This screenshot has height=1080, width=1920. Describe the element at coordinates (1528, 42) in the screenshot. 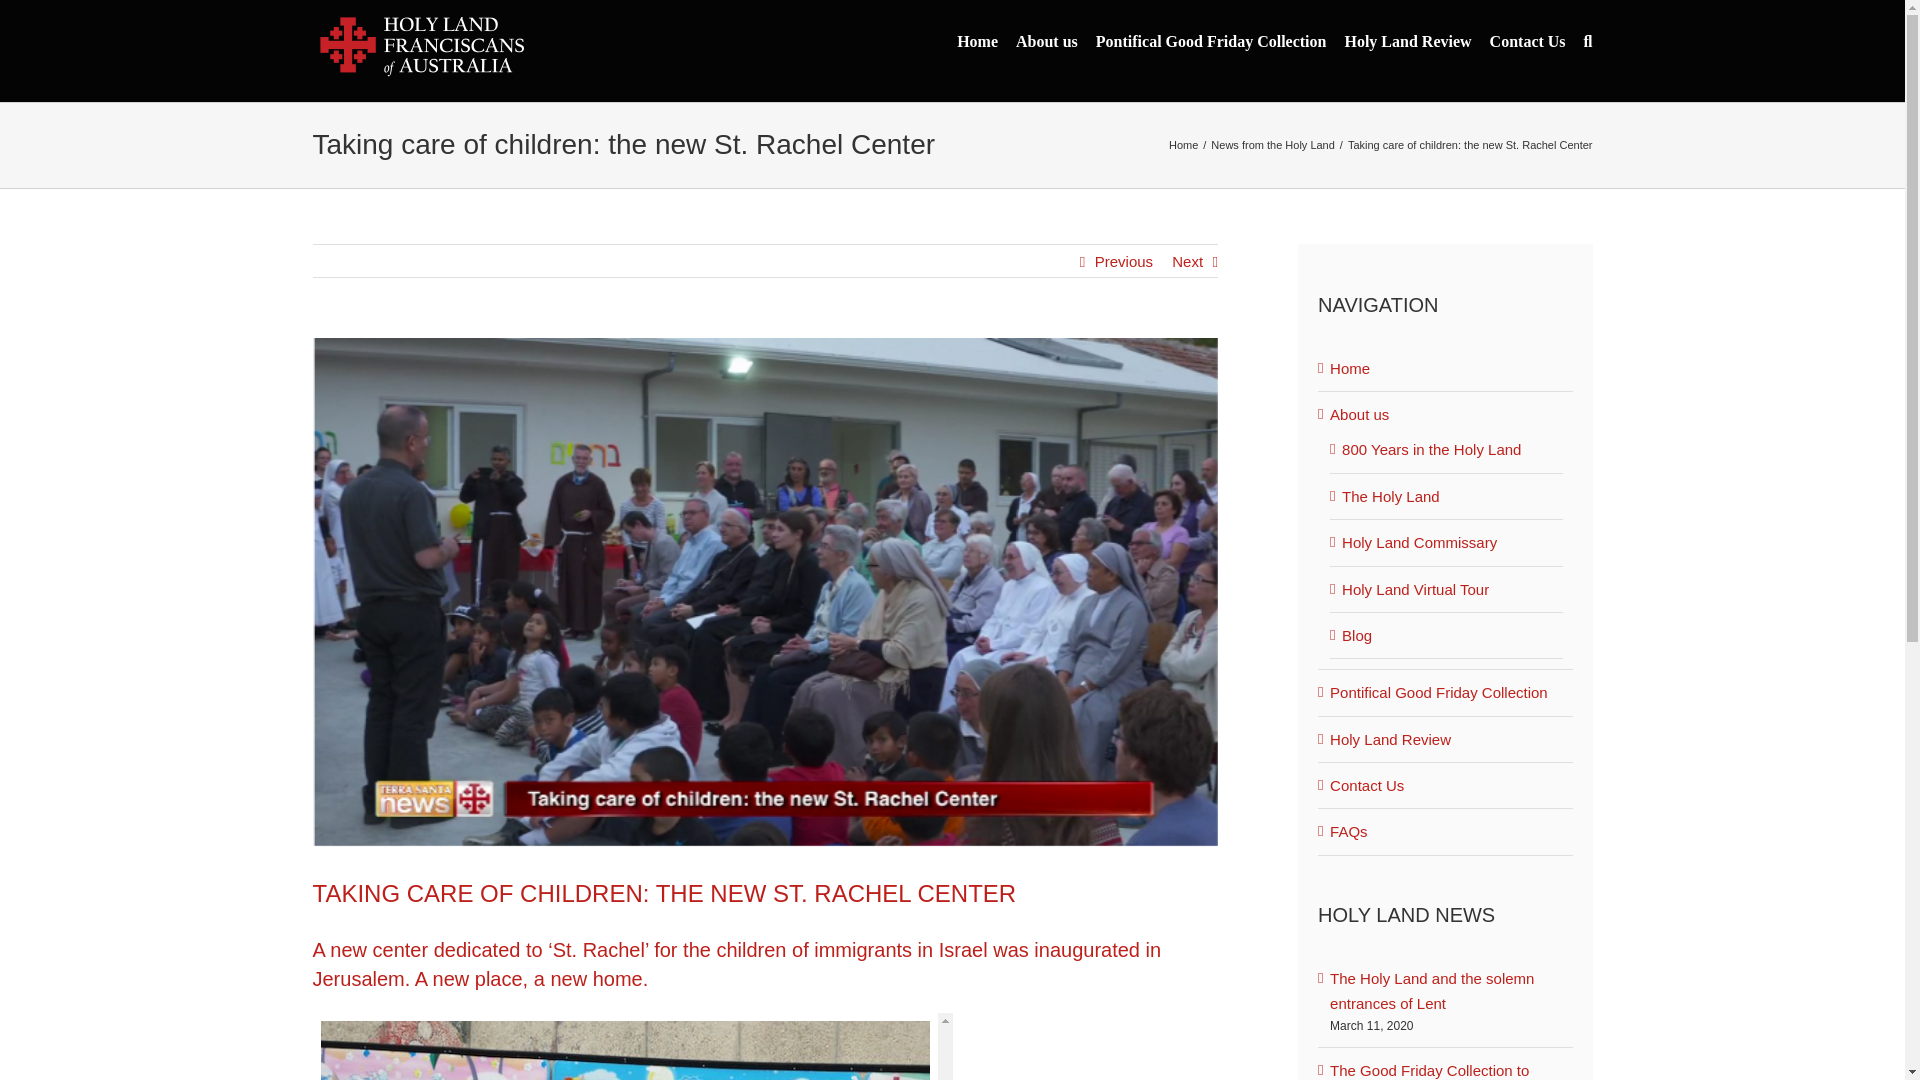

I see `Contact Us` at that location.